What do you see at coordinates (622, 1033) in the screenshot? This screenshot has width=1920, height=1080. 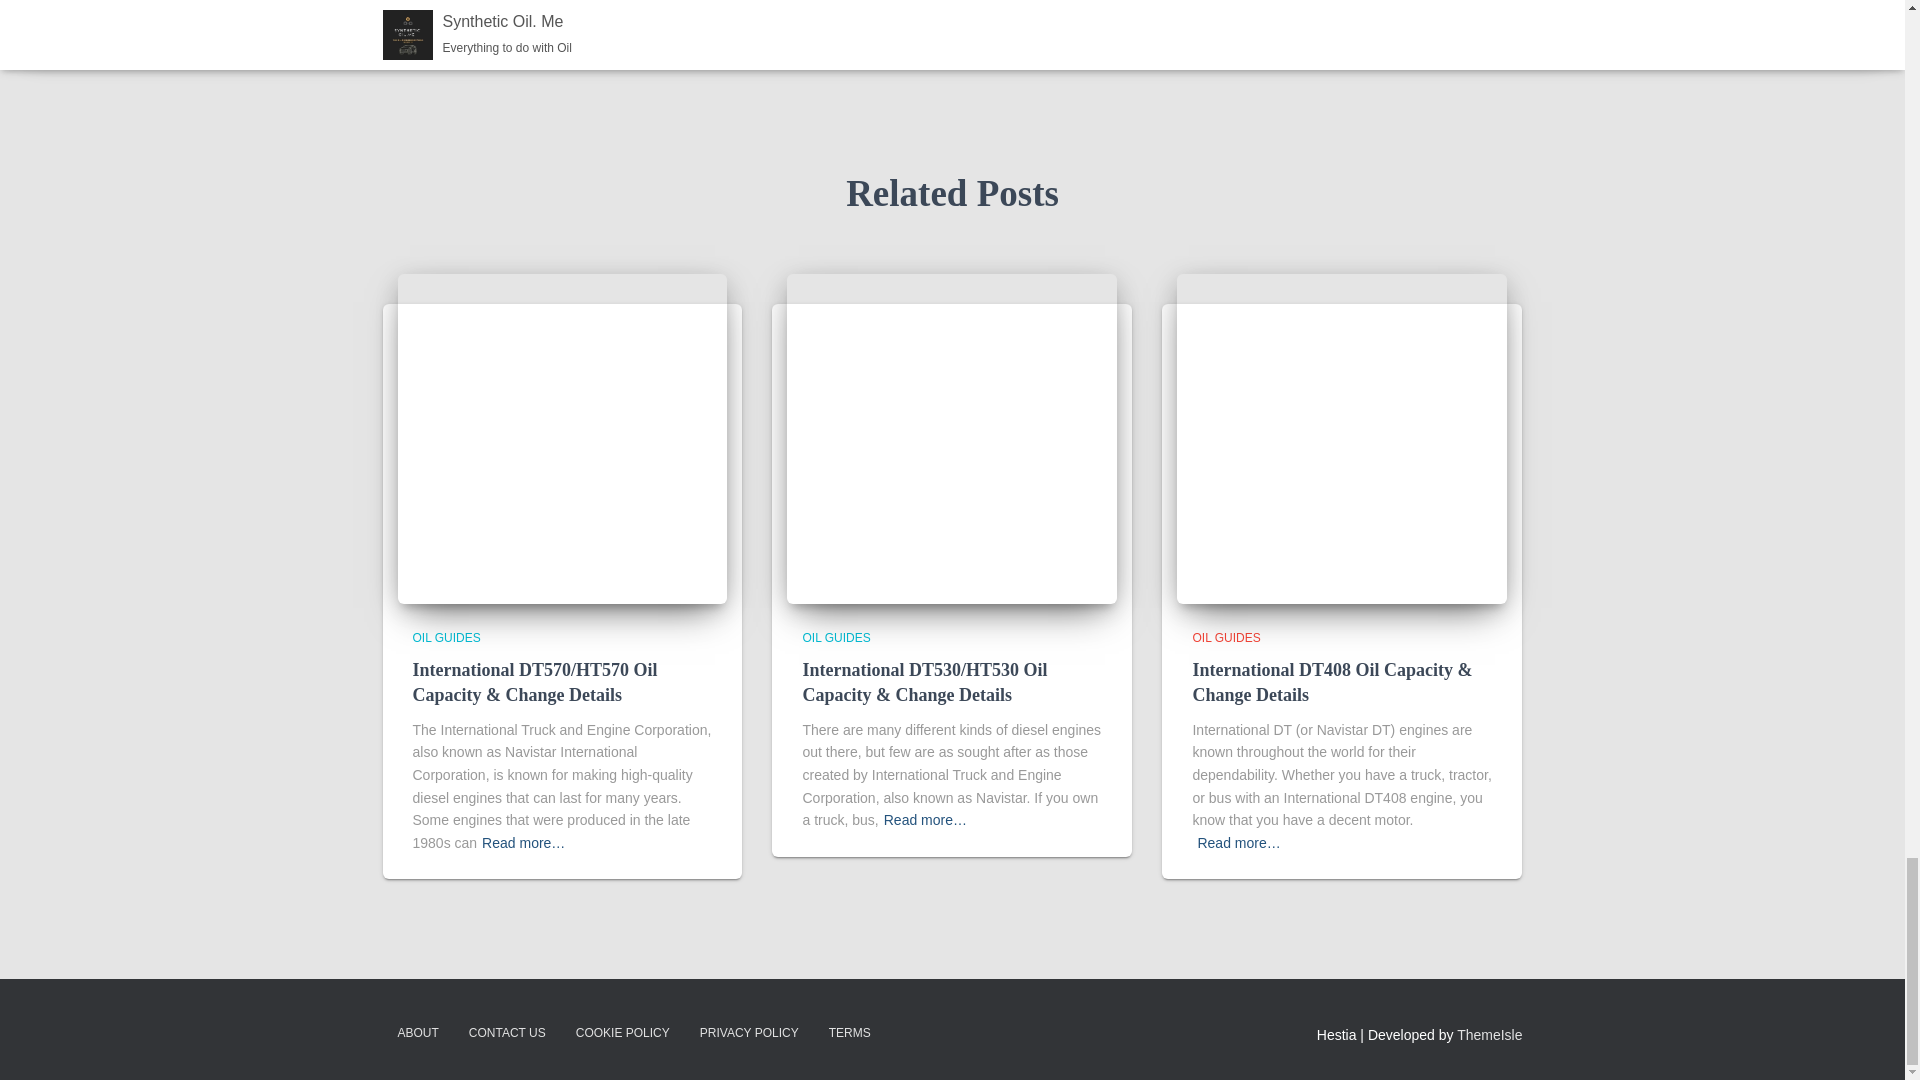 I see `COOKIE POLICY` at bounding box center [622, 1033].